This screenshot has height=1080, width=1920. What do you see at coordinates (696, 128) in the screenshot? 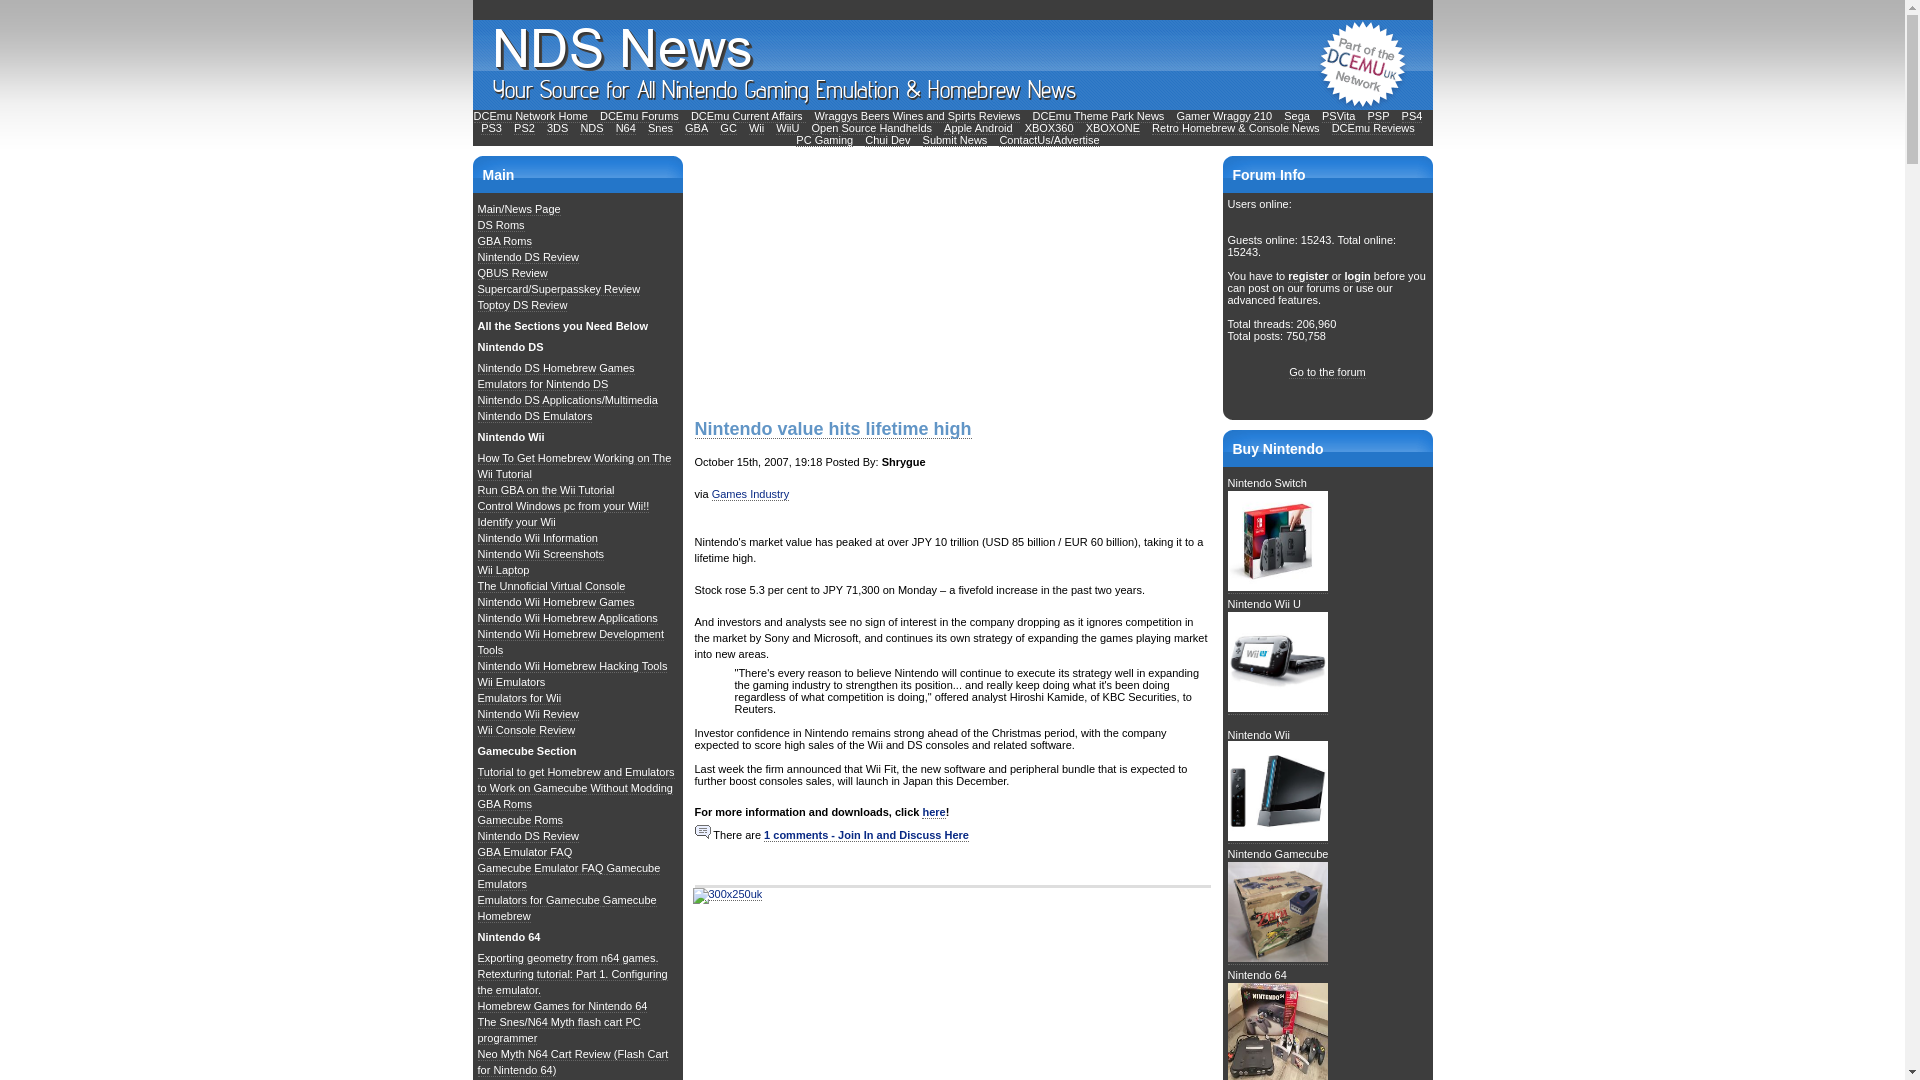
I see `GBA` at bounding box center [696, 128].